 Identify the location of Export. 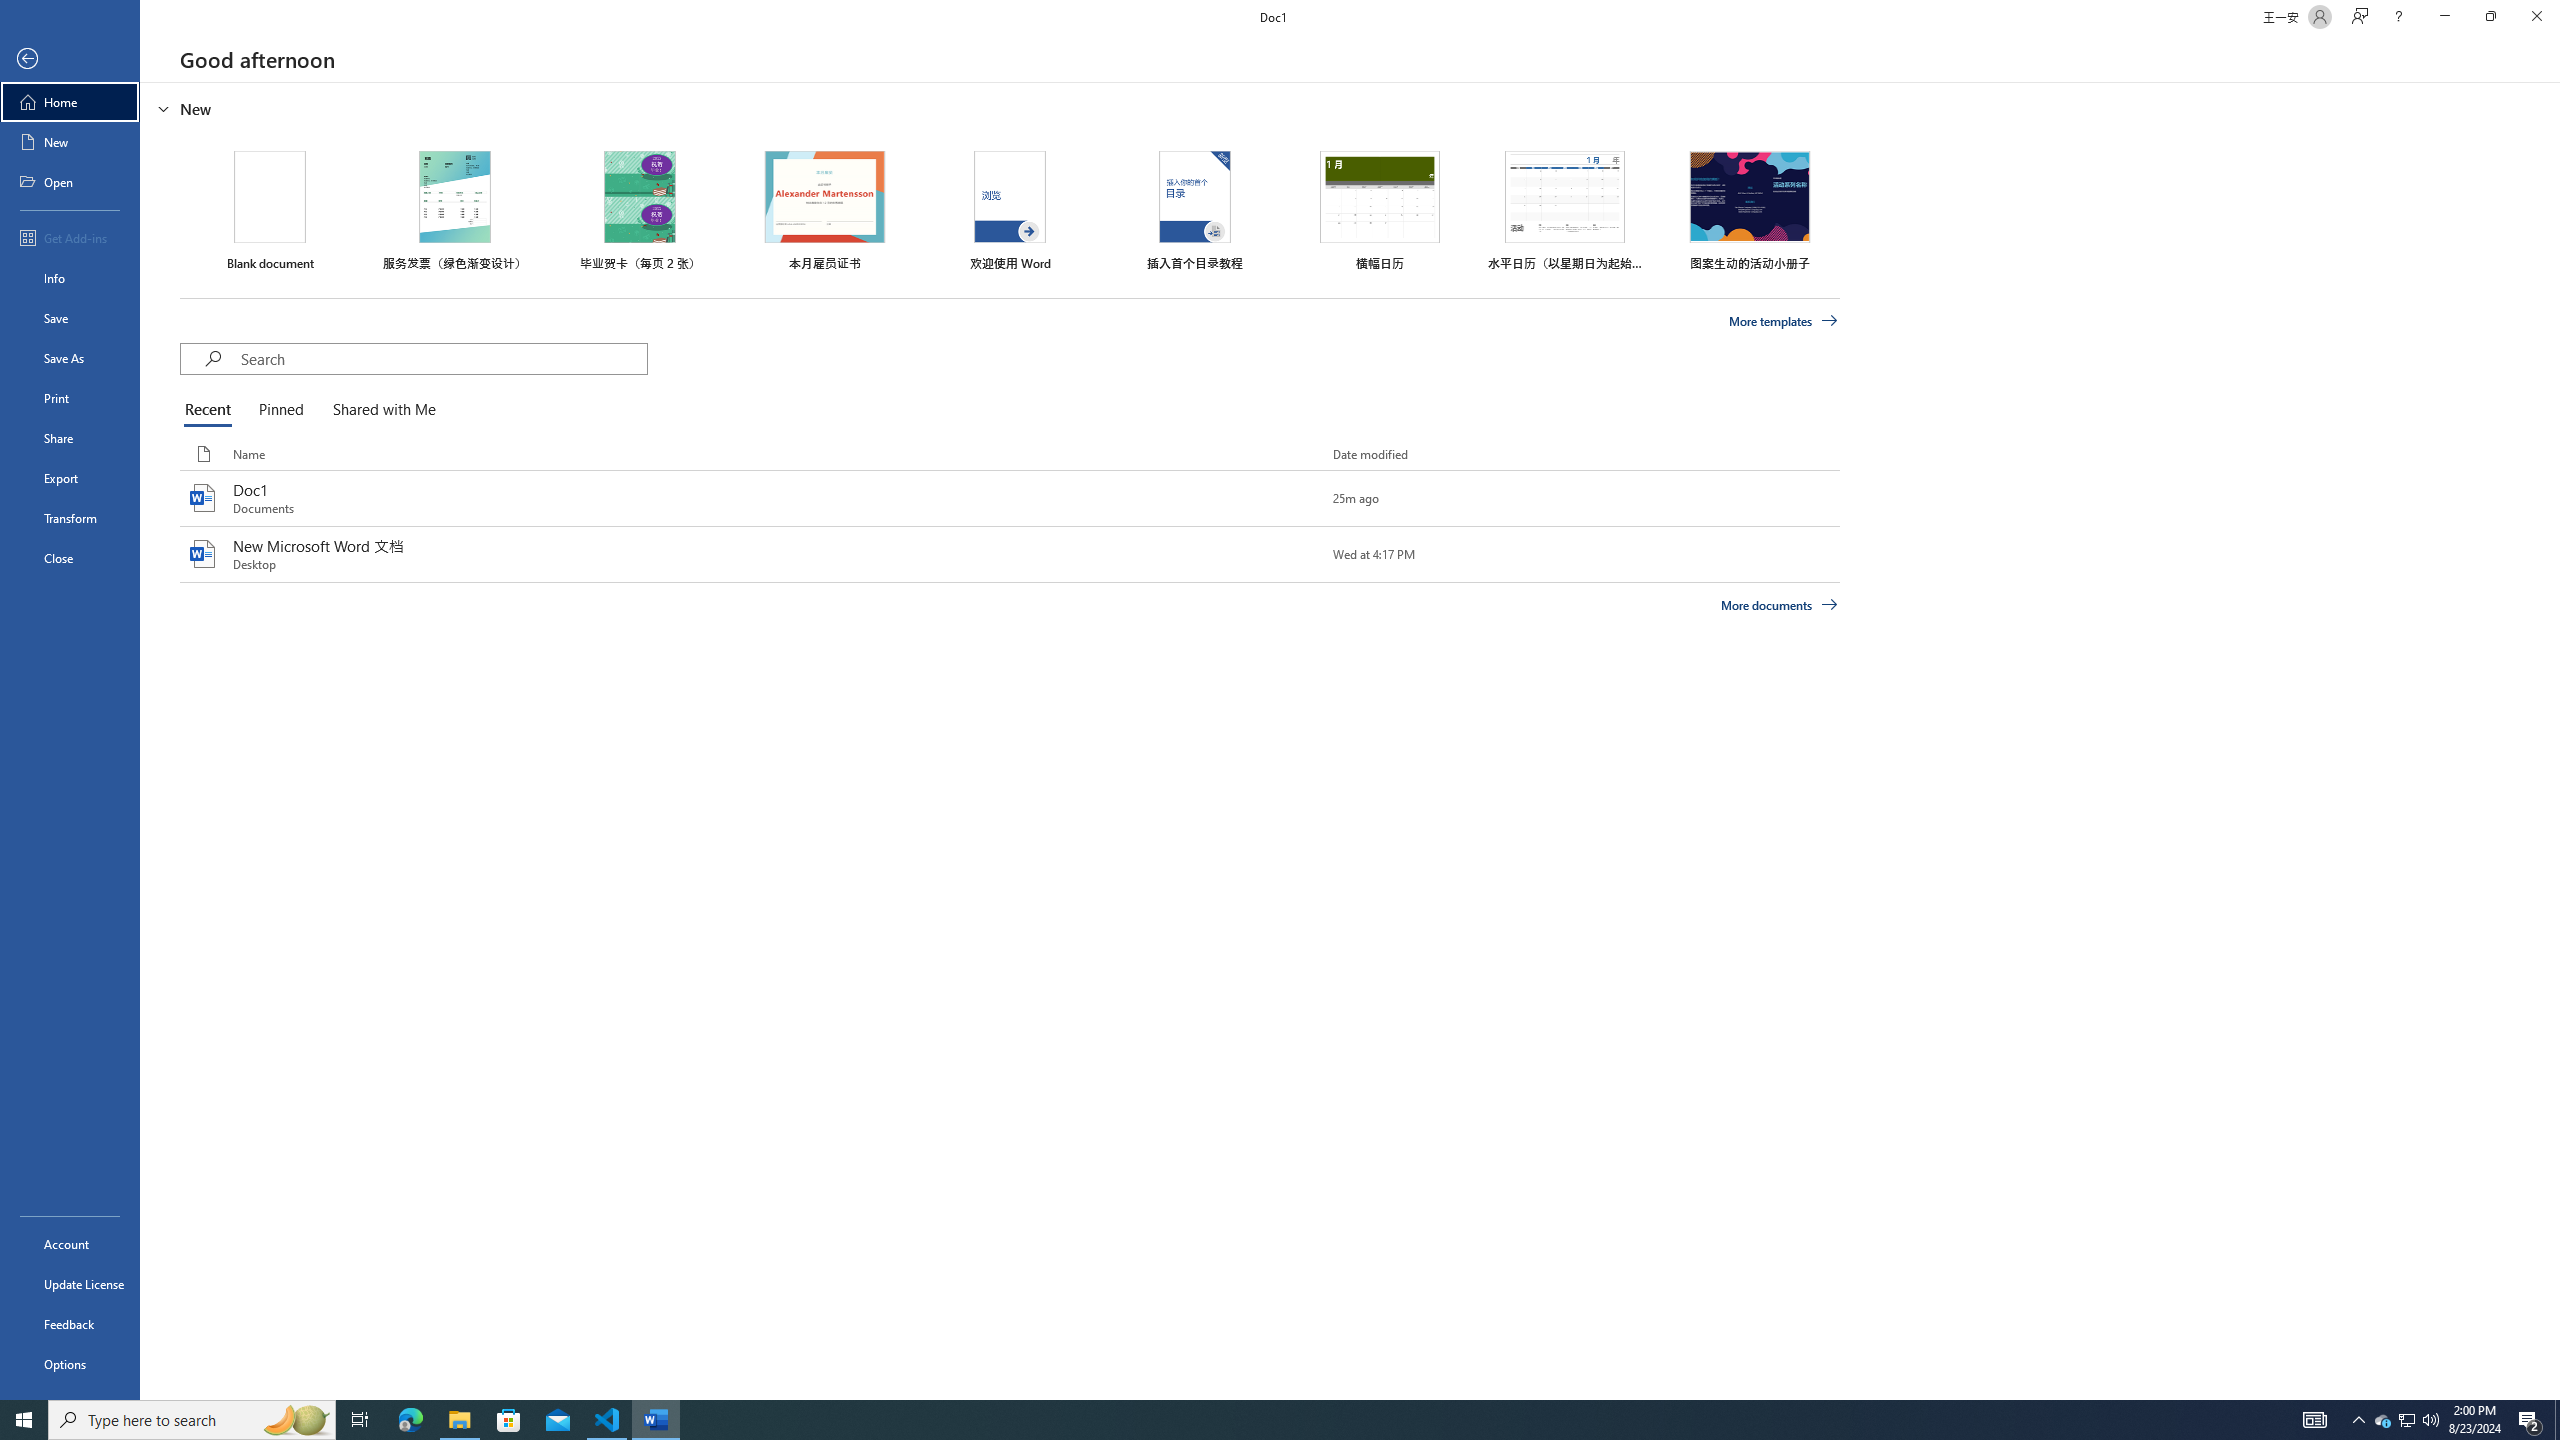
(70, 478).